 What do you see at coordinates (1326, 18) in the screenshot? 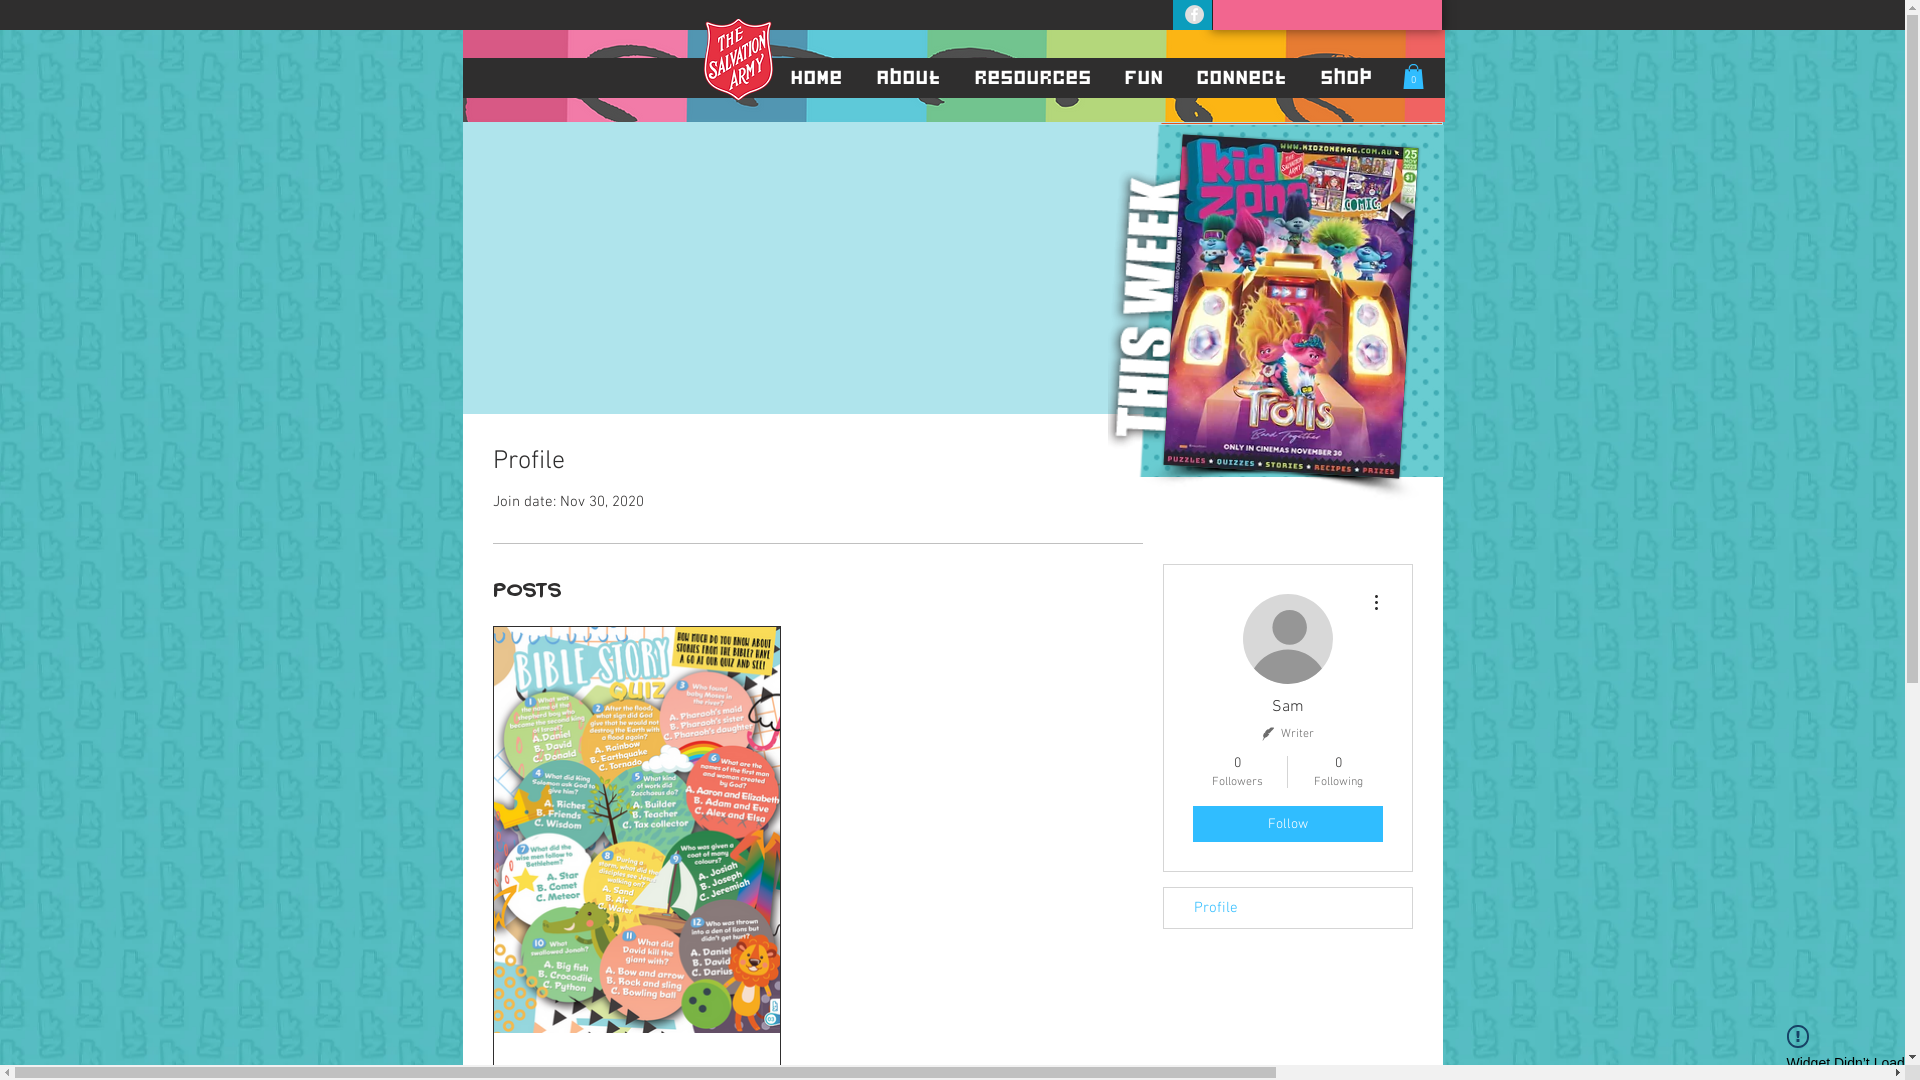
I see `Site Search` at bounding box center [1326, 18].